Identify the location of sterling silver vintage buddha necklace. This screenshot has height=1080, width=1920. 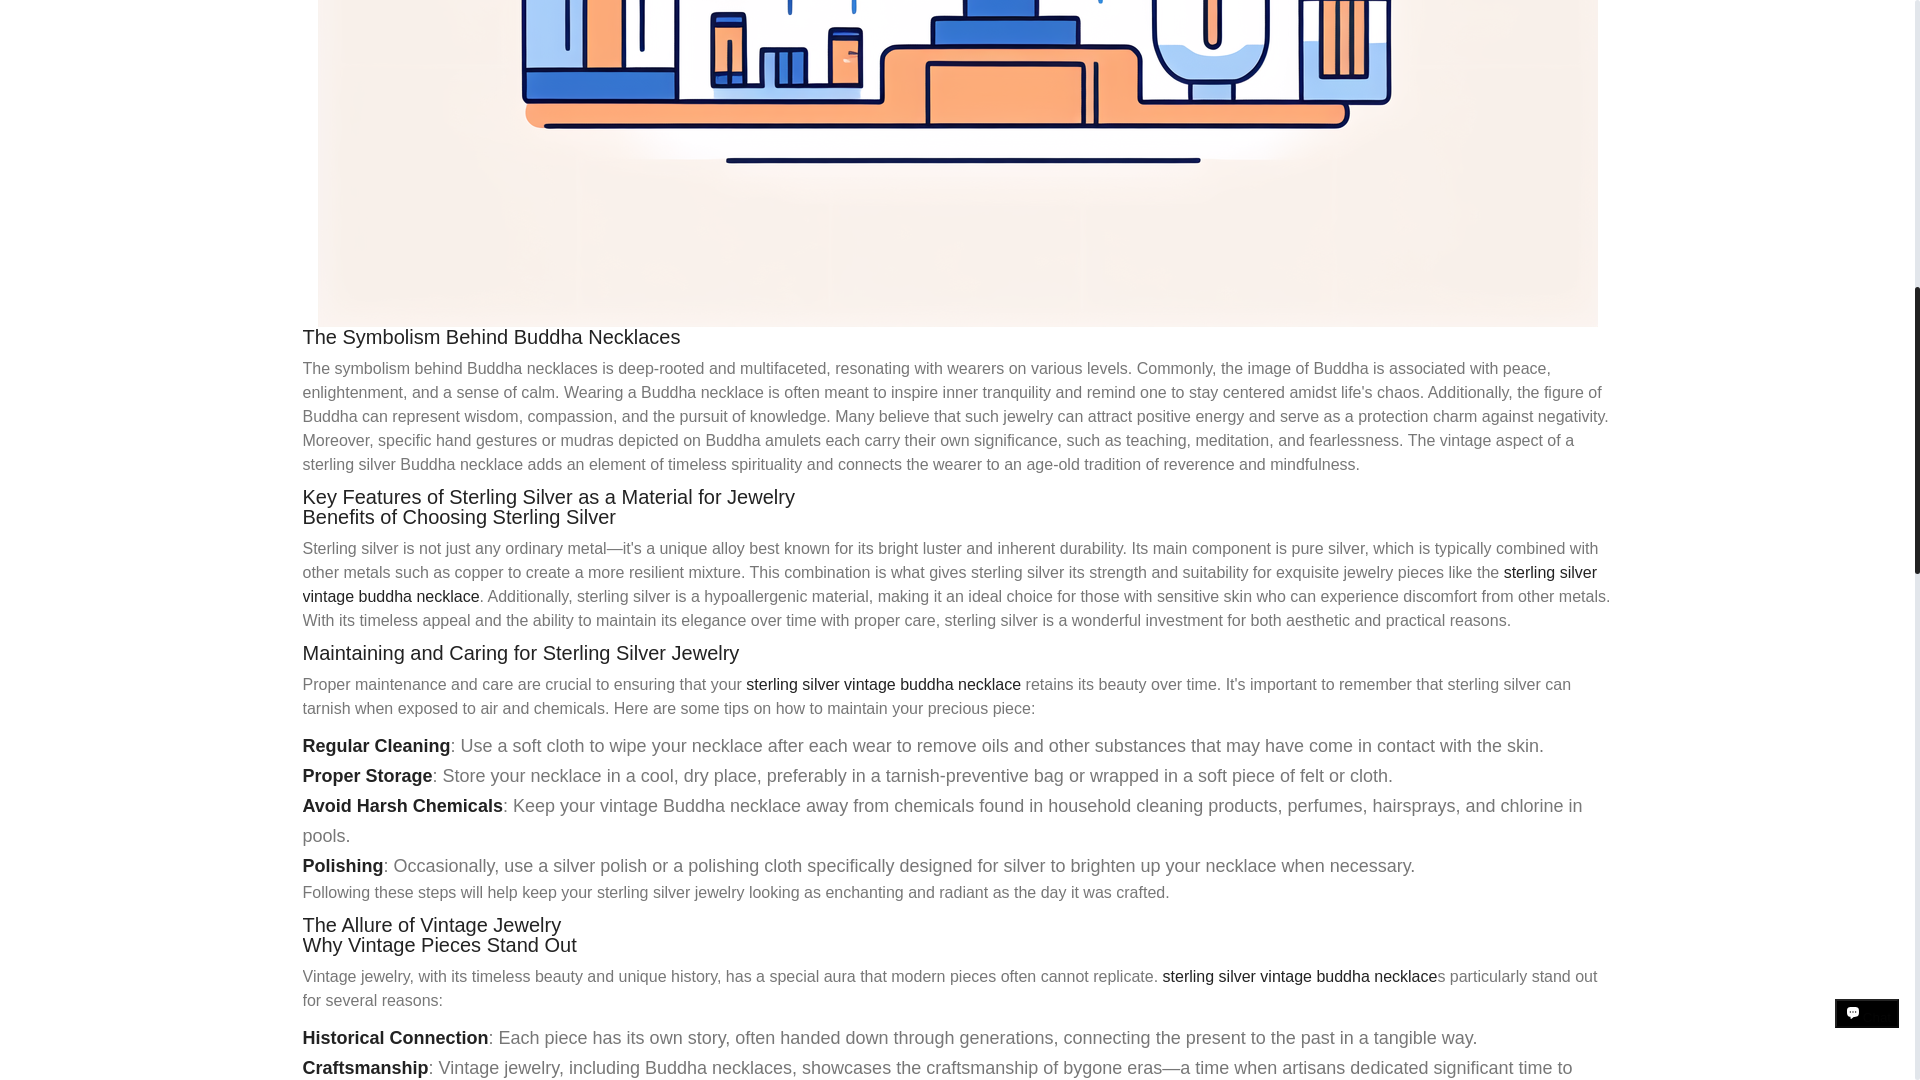
(1300, 976).